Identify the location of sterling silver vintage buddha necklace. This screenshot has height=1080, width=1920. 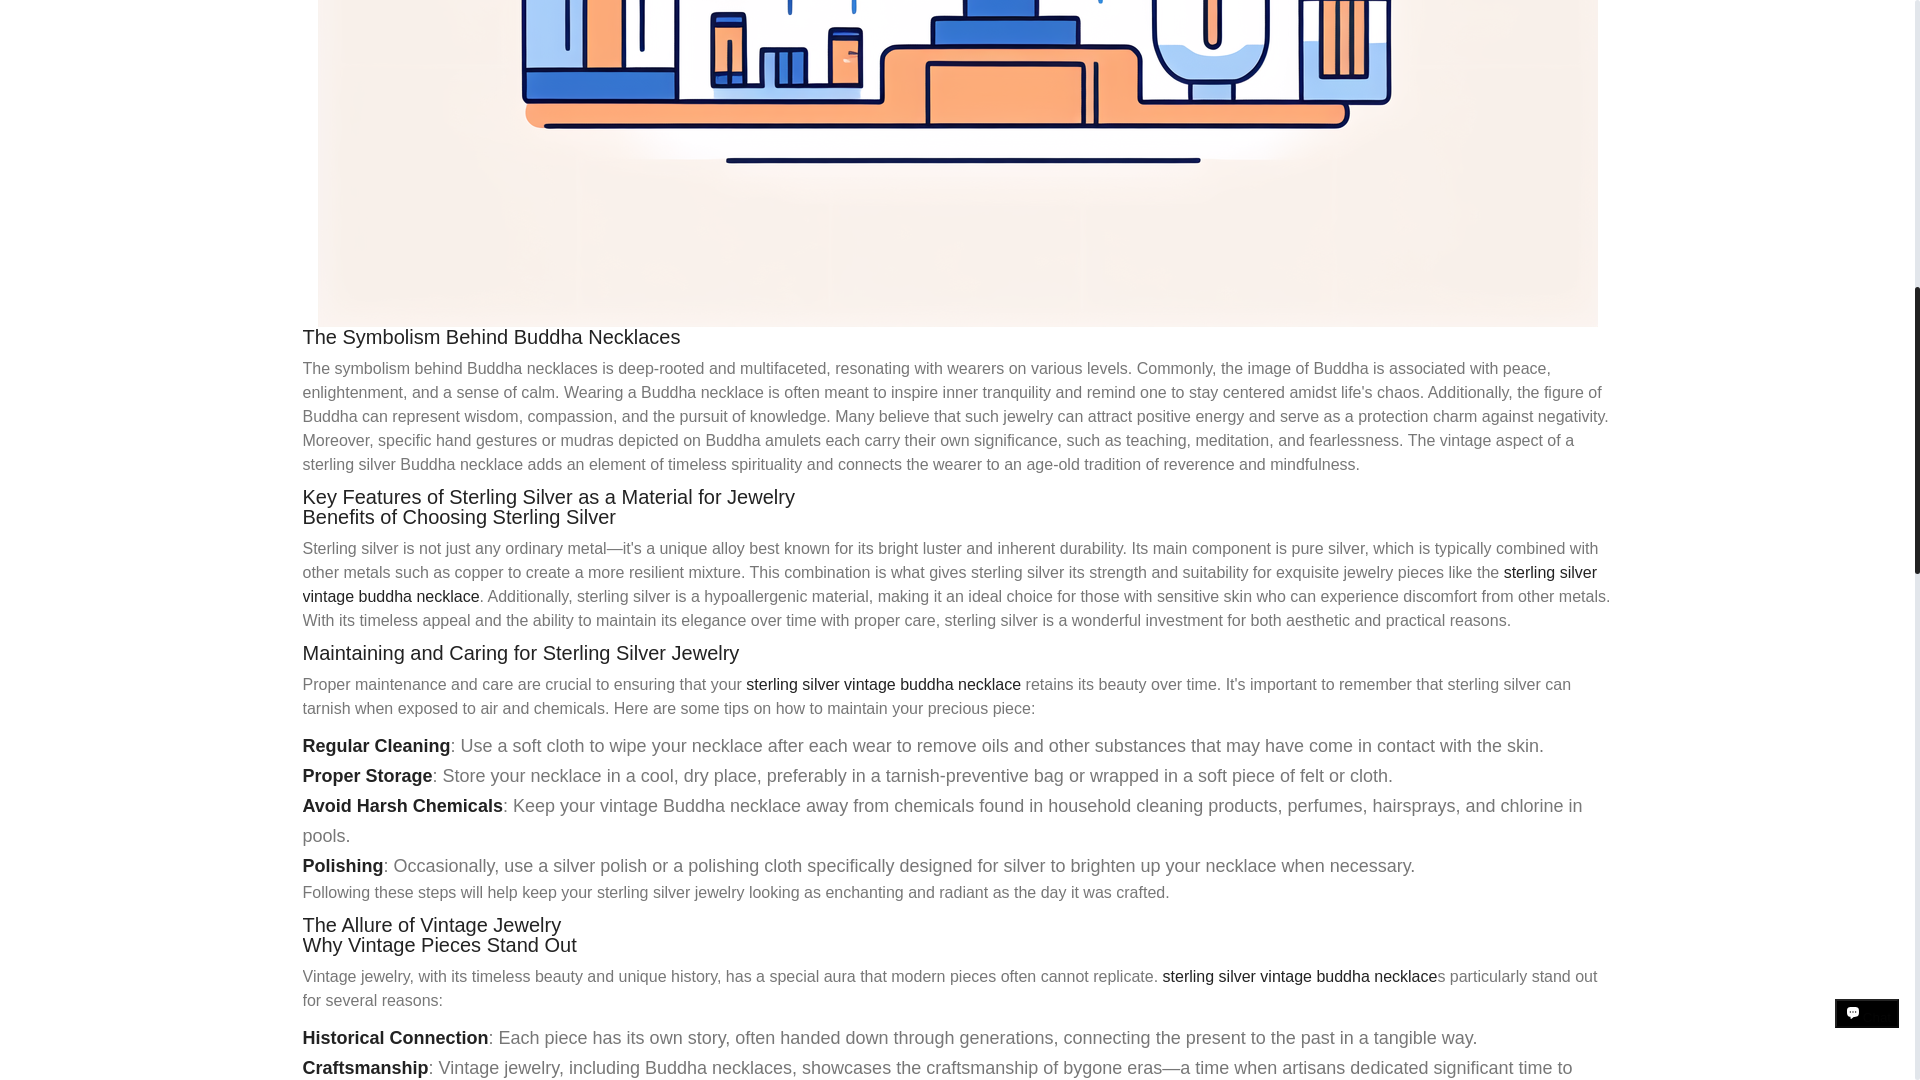
(1300, 976).